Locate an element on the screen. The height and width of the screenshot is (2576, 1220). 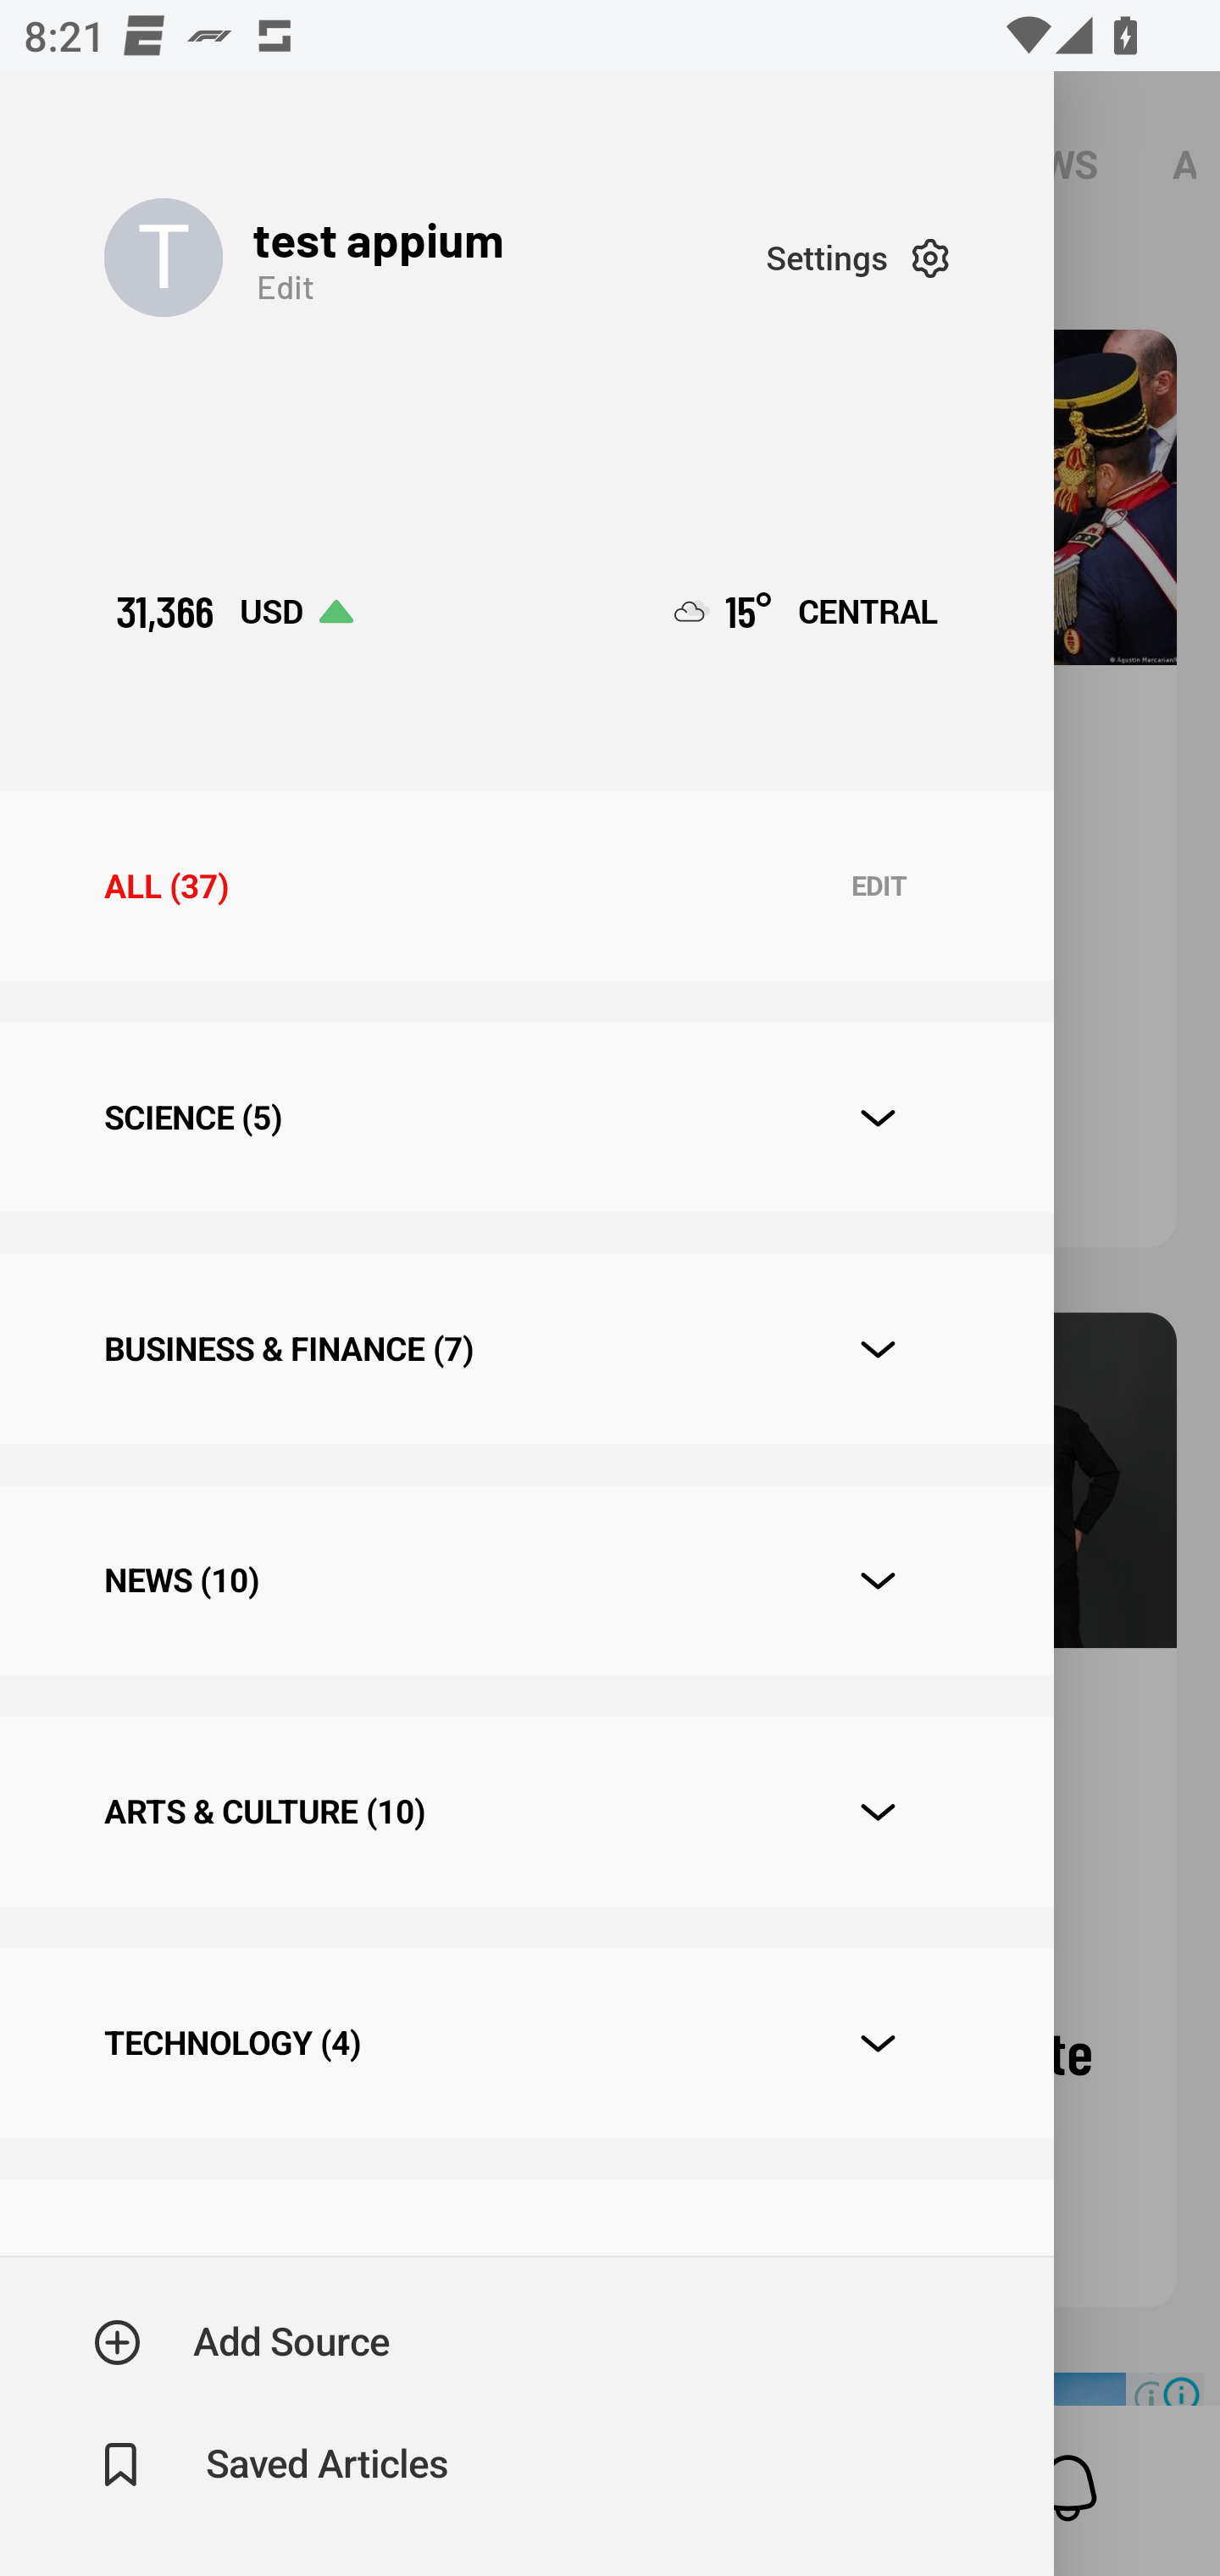
Current State of the Weather 15° CENTRAL is located at coordinates (807, 612).